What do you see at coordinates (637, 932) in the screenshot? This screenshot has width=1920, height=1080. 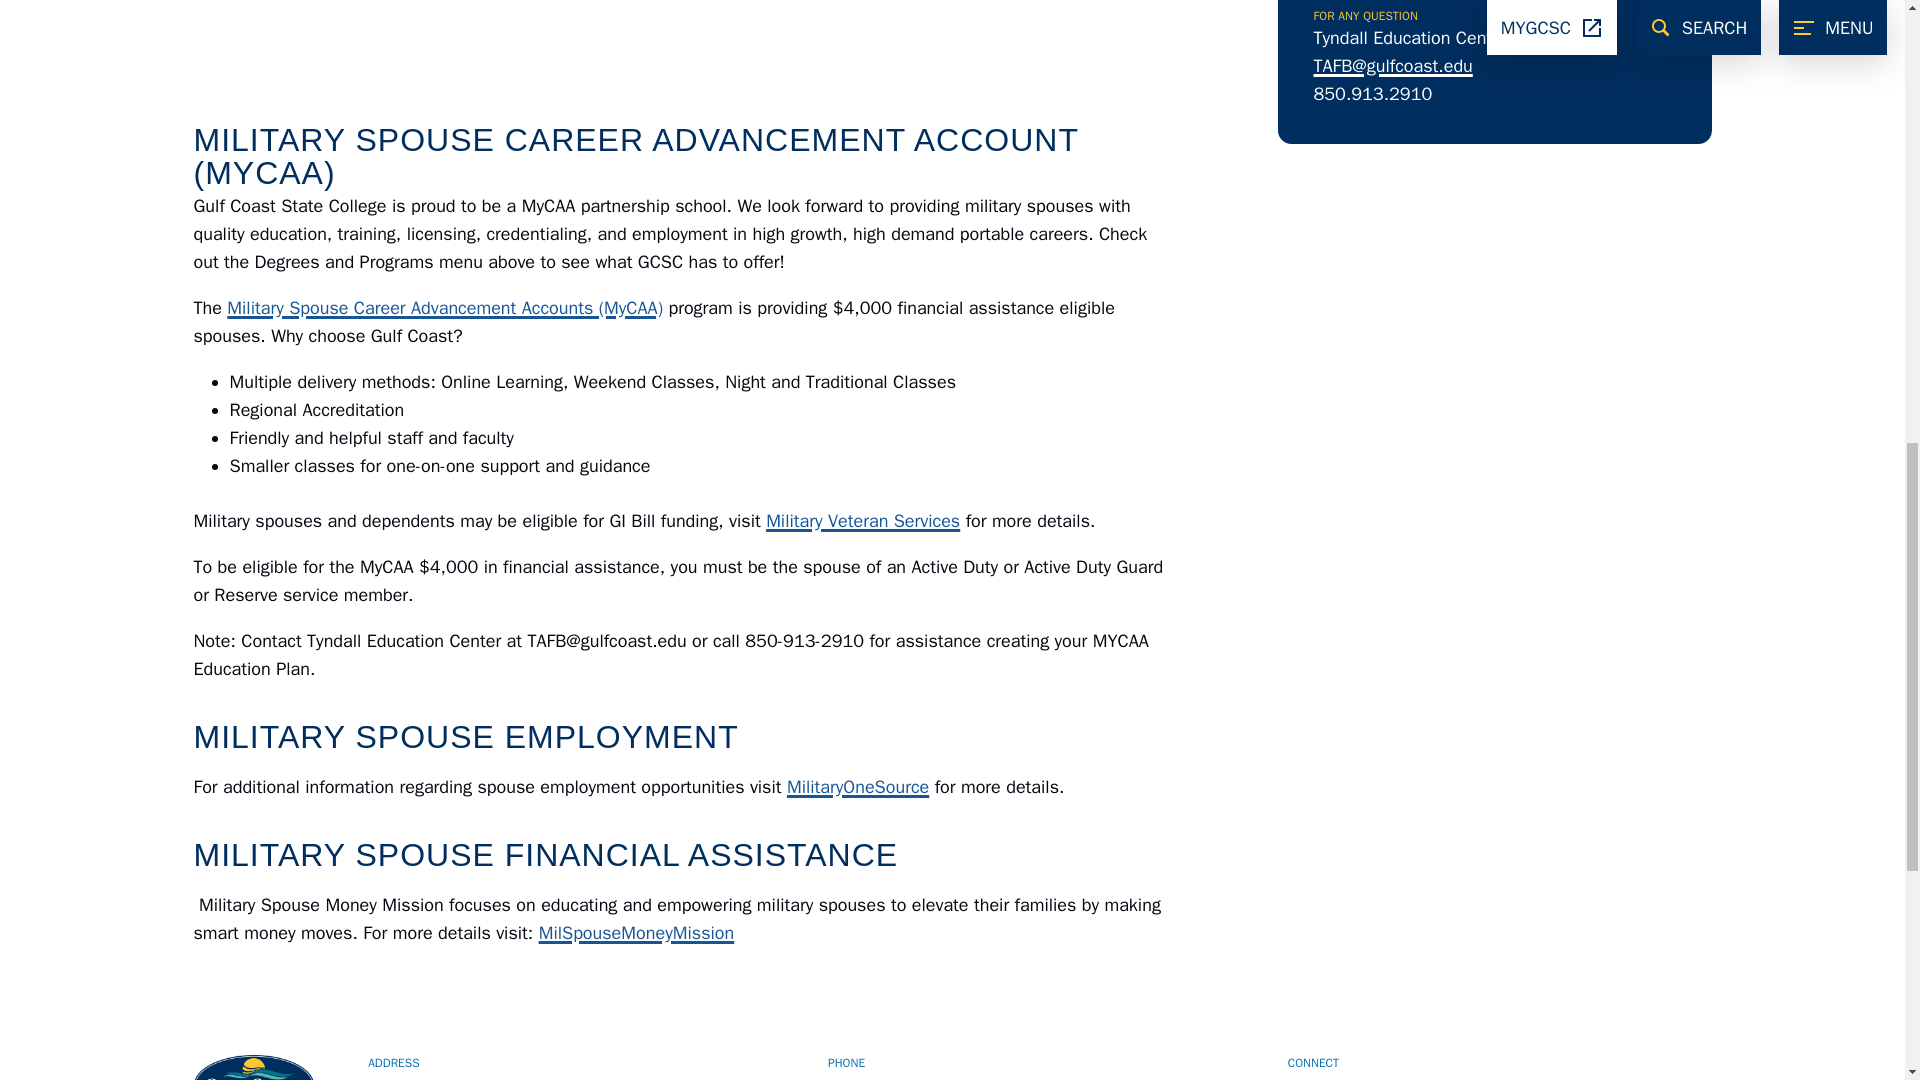 I see `MilSpouseMoneyMission` at bounding box center [637, 932].